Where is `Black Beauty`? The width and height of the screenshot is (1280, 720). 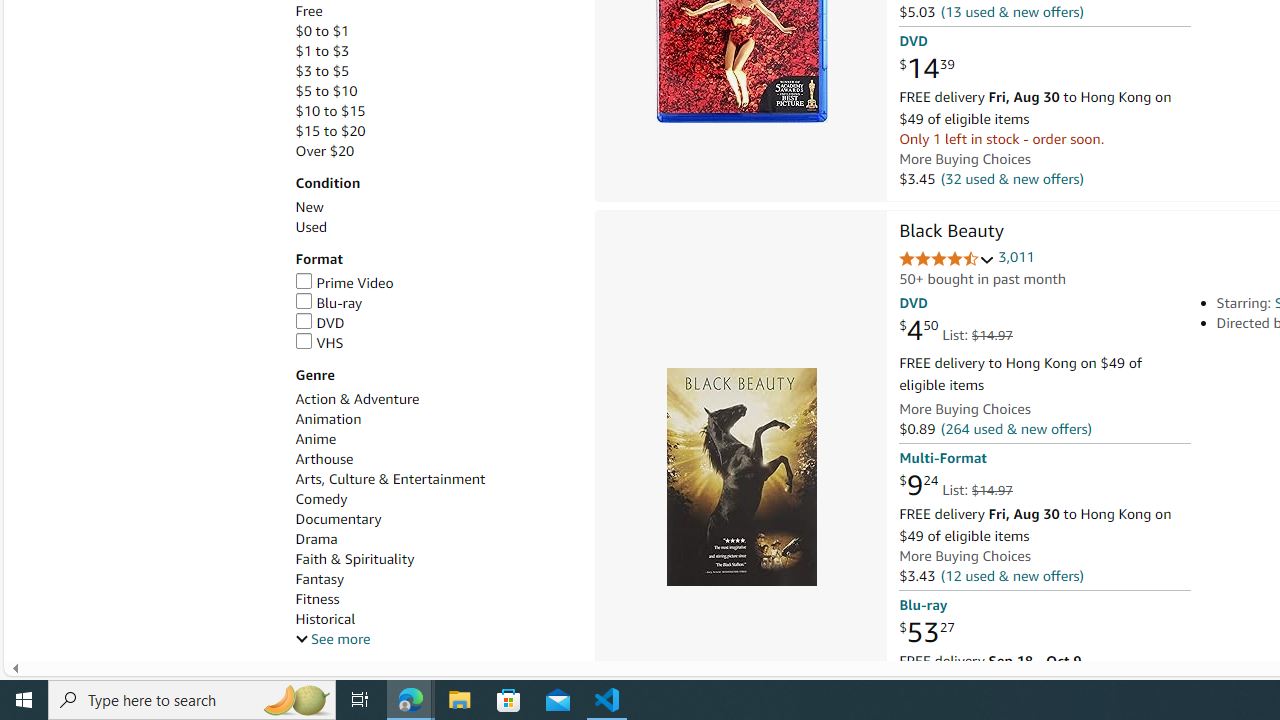
Black Beauty is located at coordinates (740, 476).